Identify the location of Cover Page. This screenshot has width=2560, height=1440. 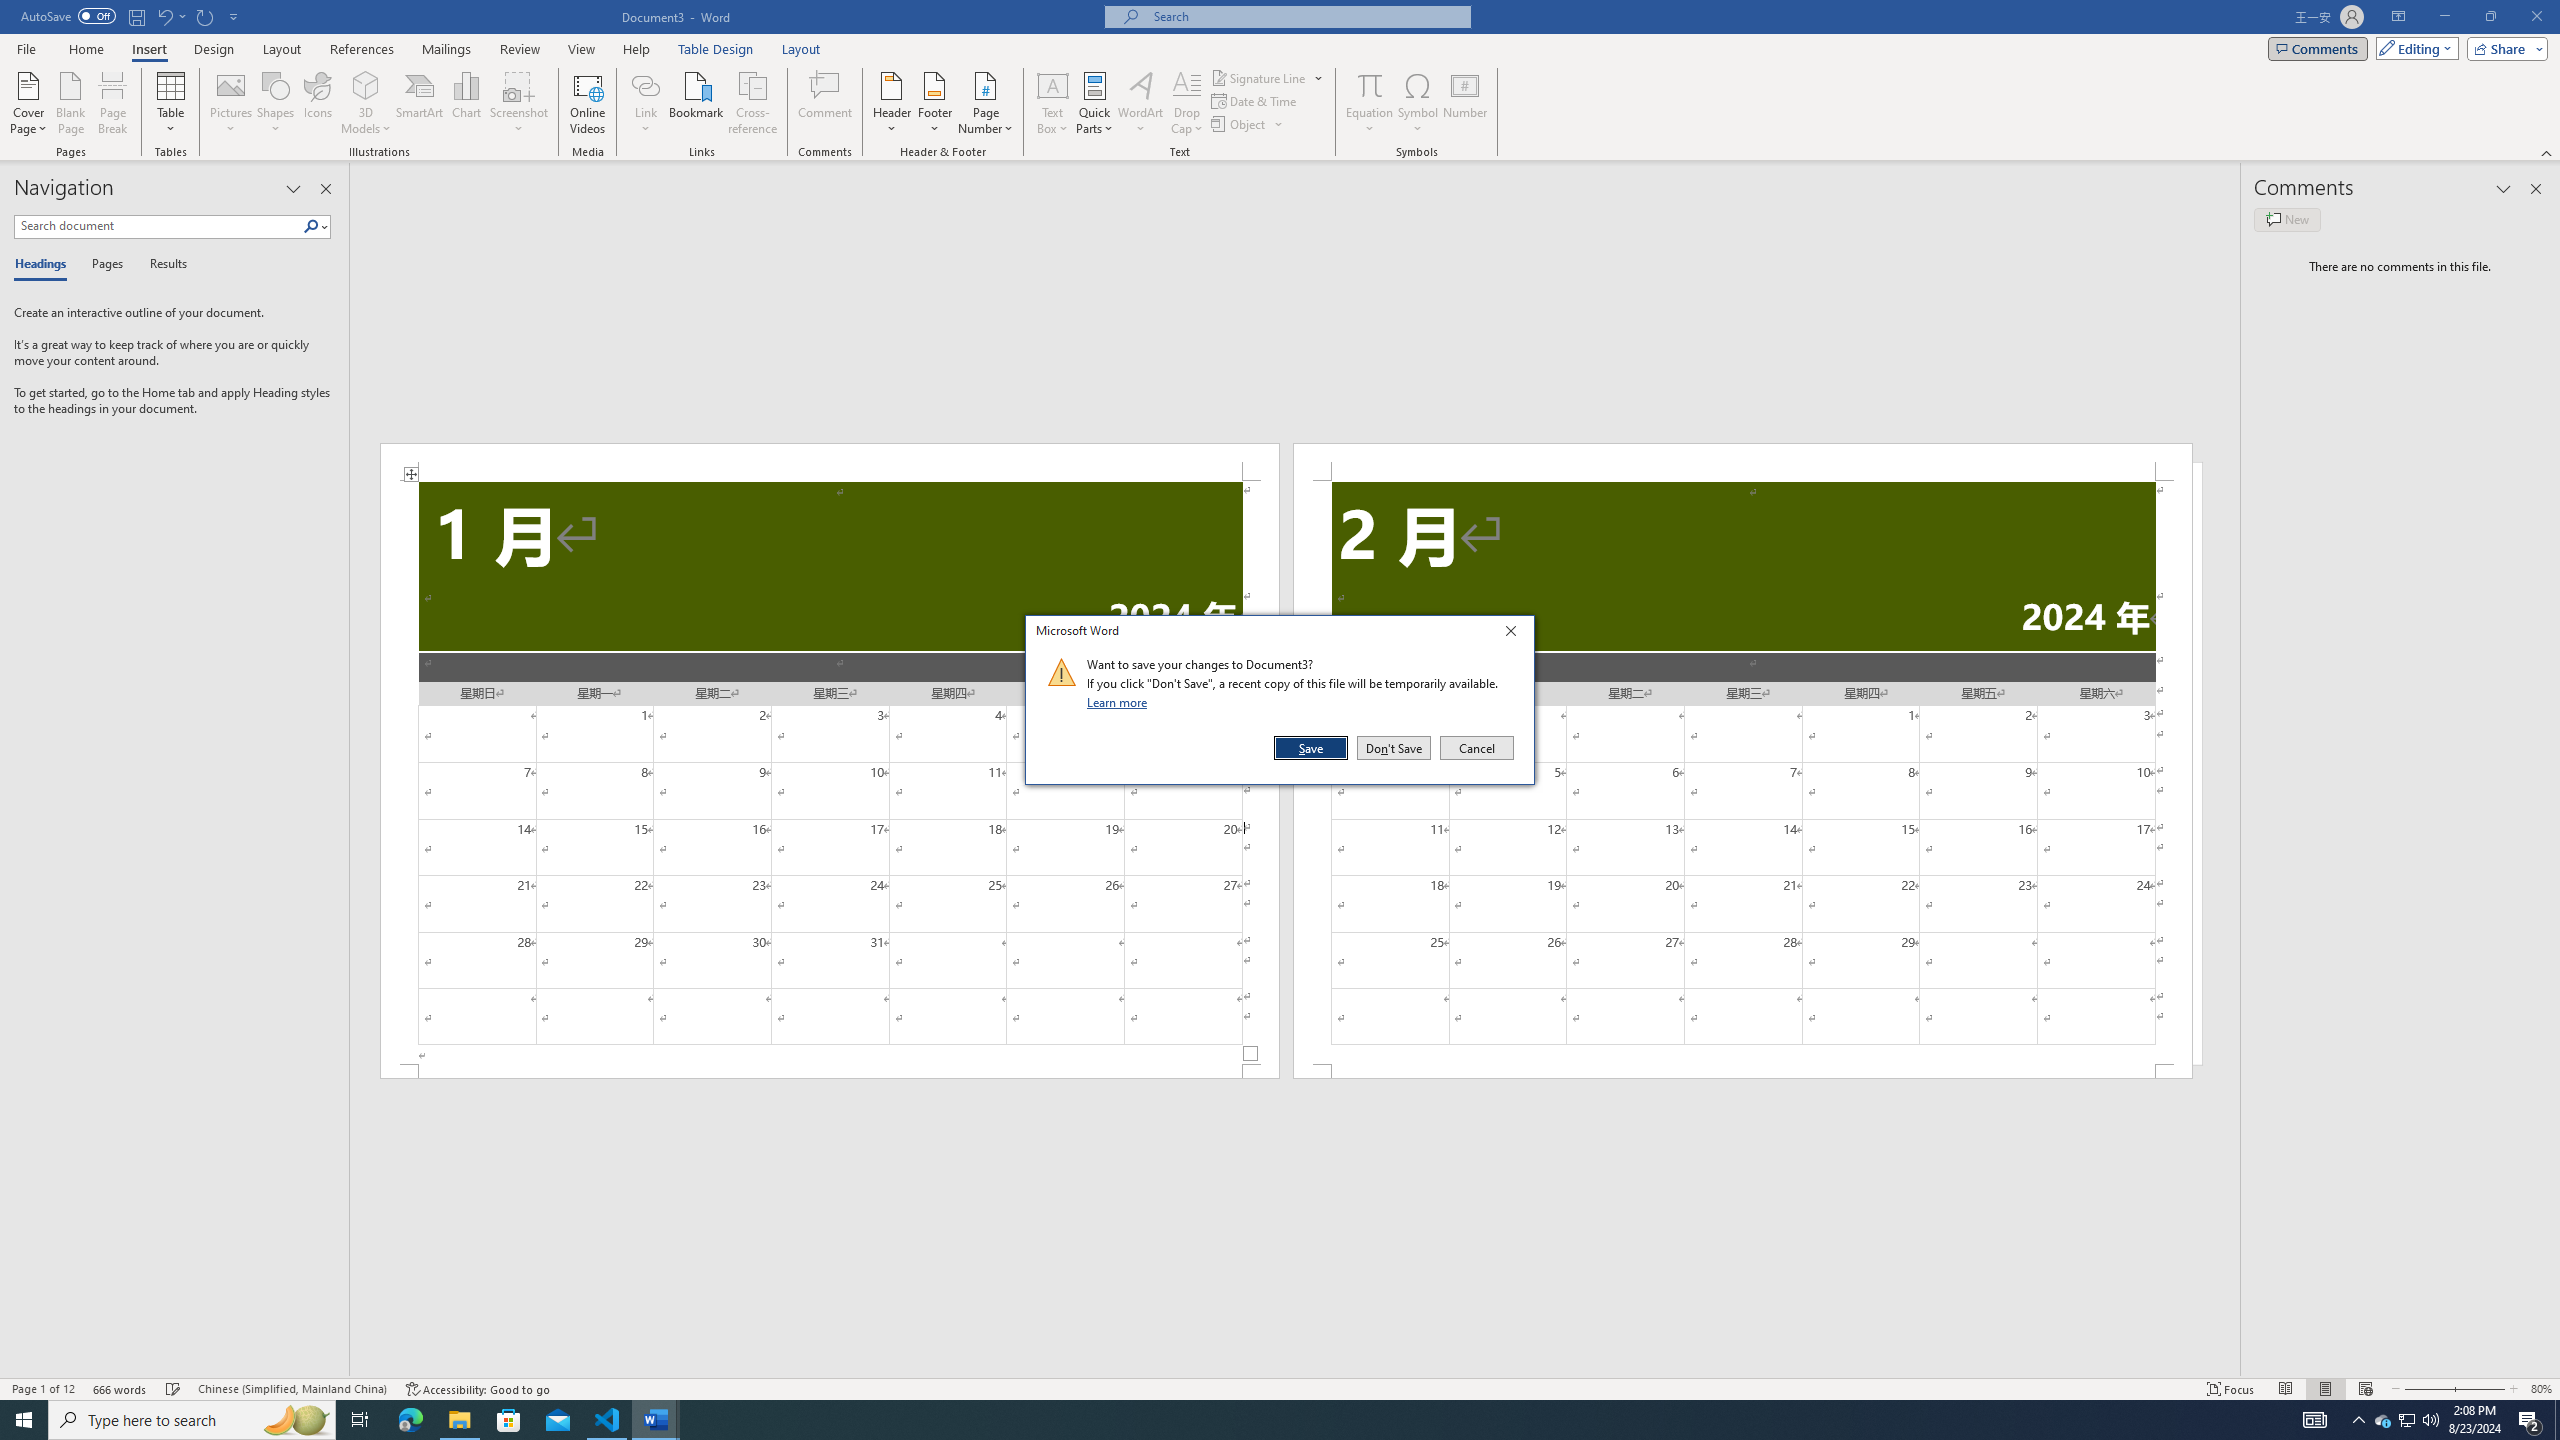
(29, 103).